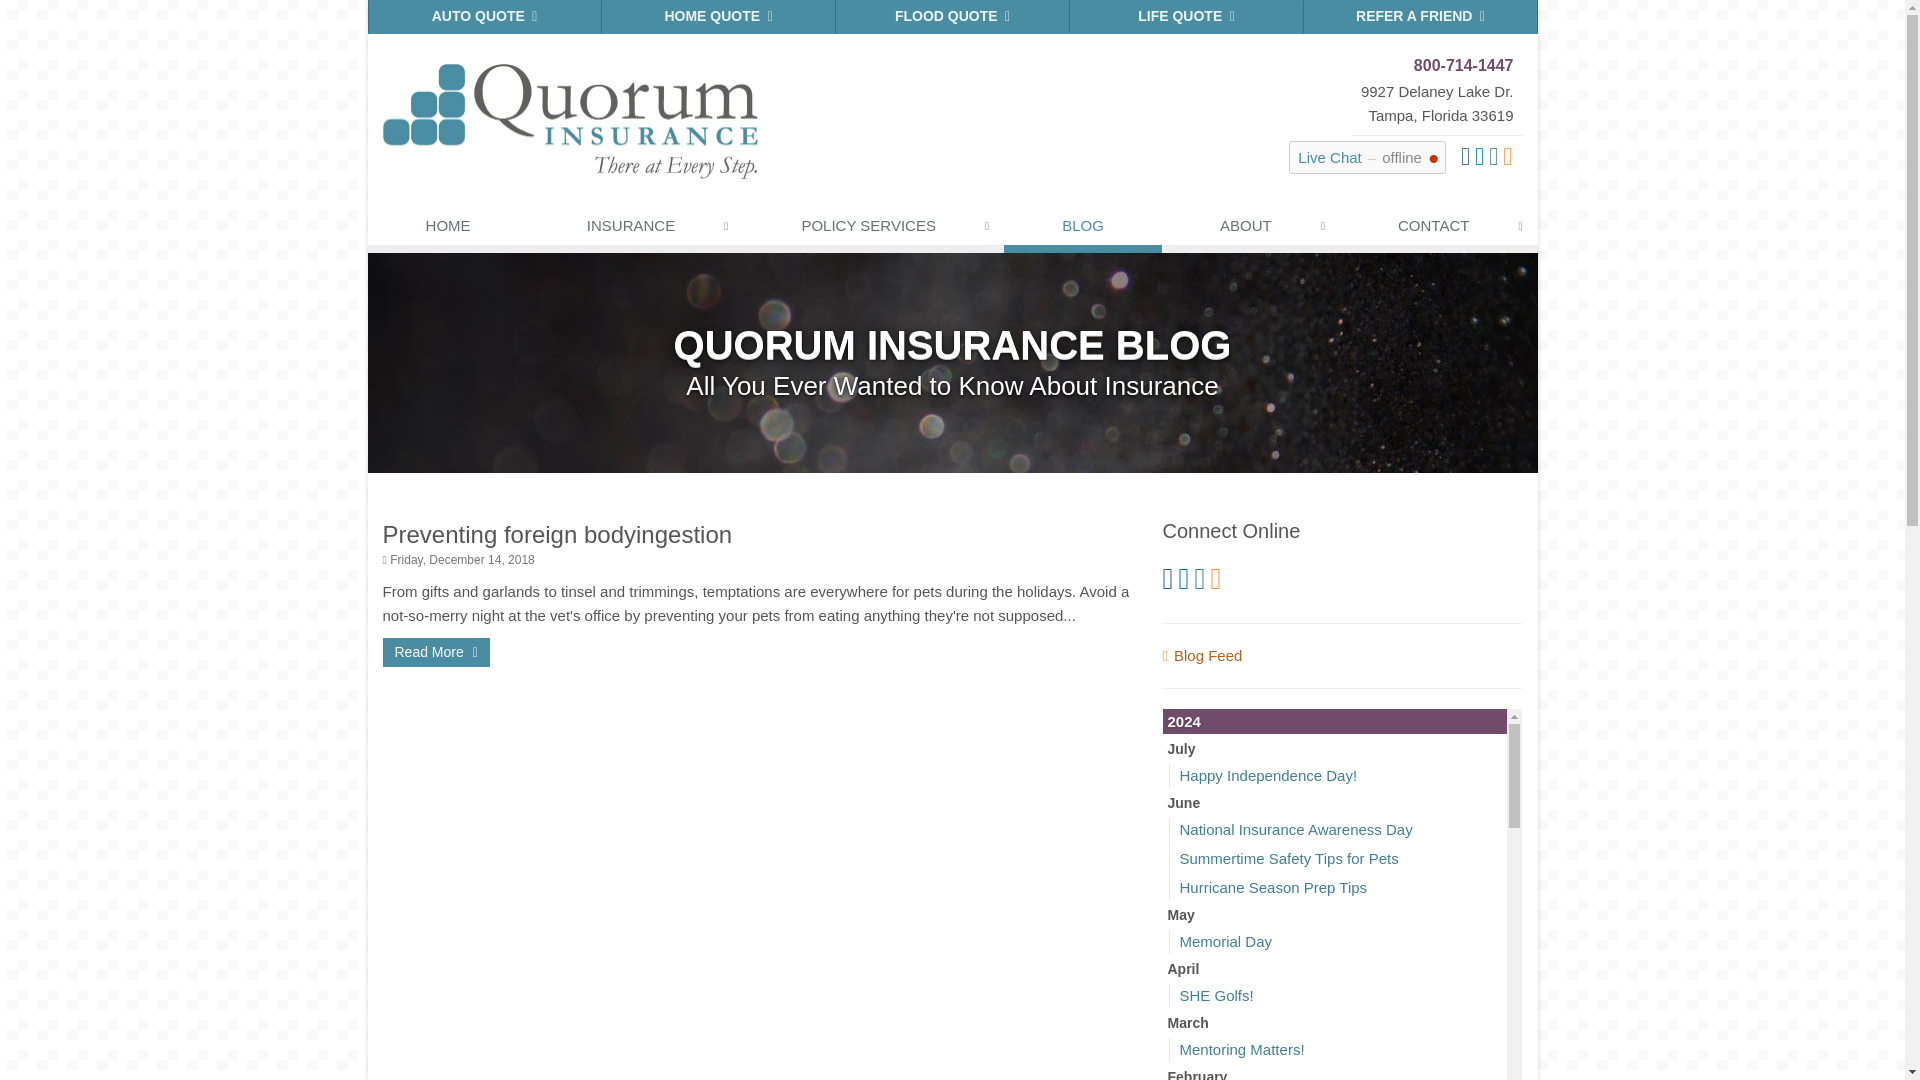  What do you see at coordinates (952, 16) in the screenshot?
I see `FLOOD QUOTE` at bounding box center [952, 16].